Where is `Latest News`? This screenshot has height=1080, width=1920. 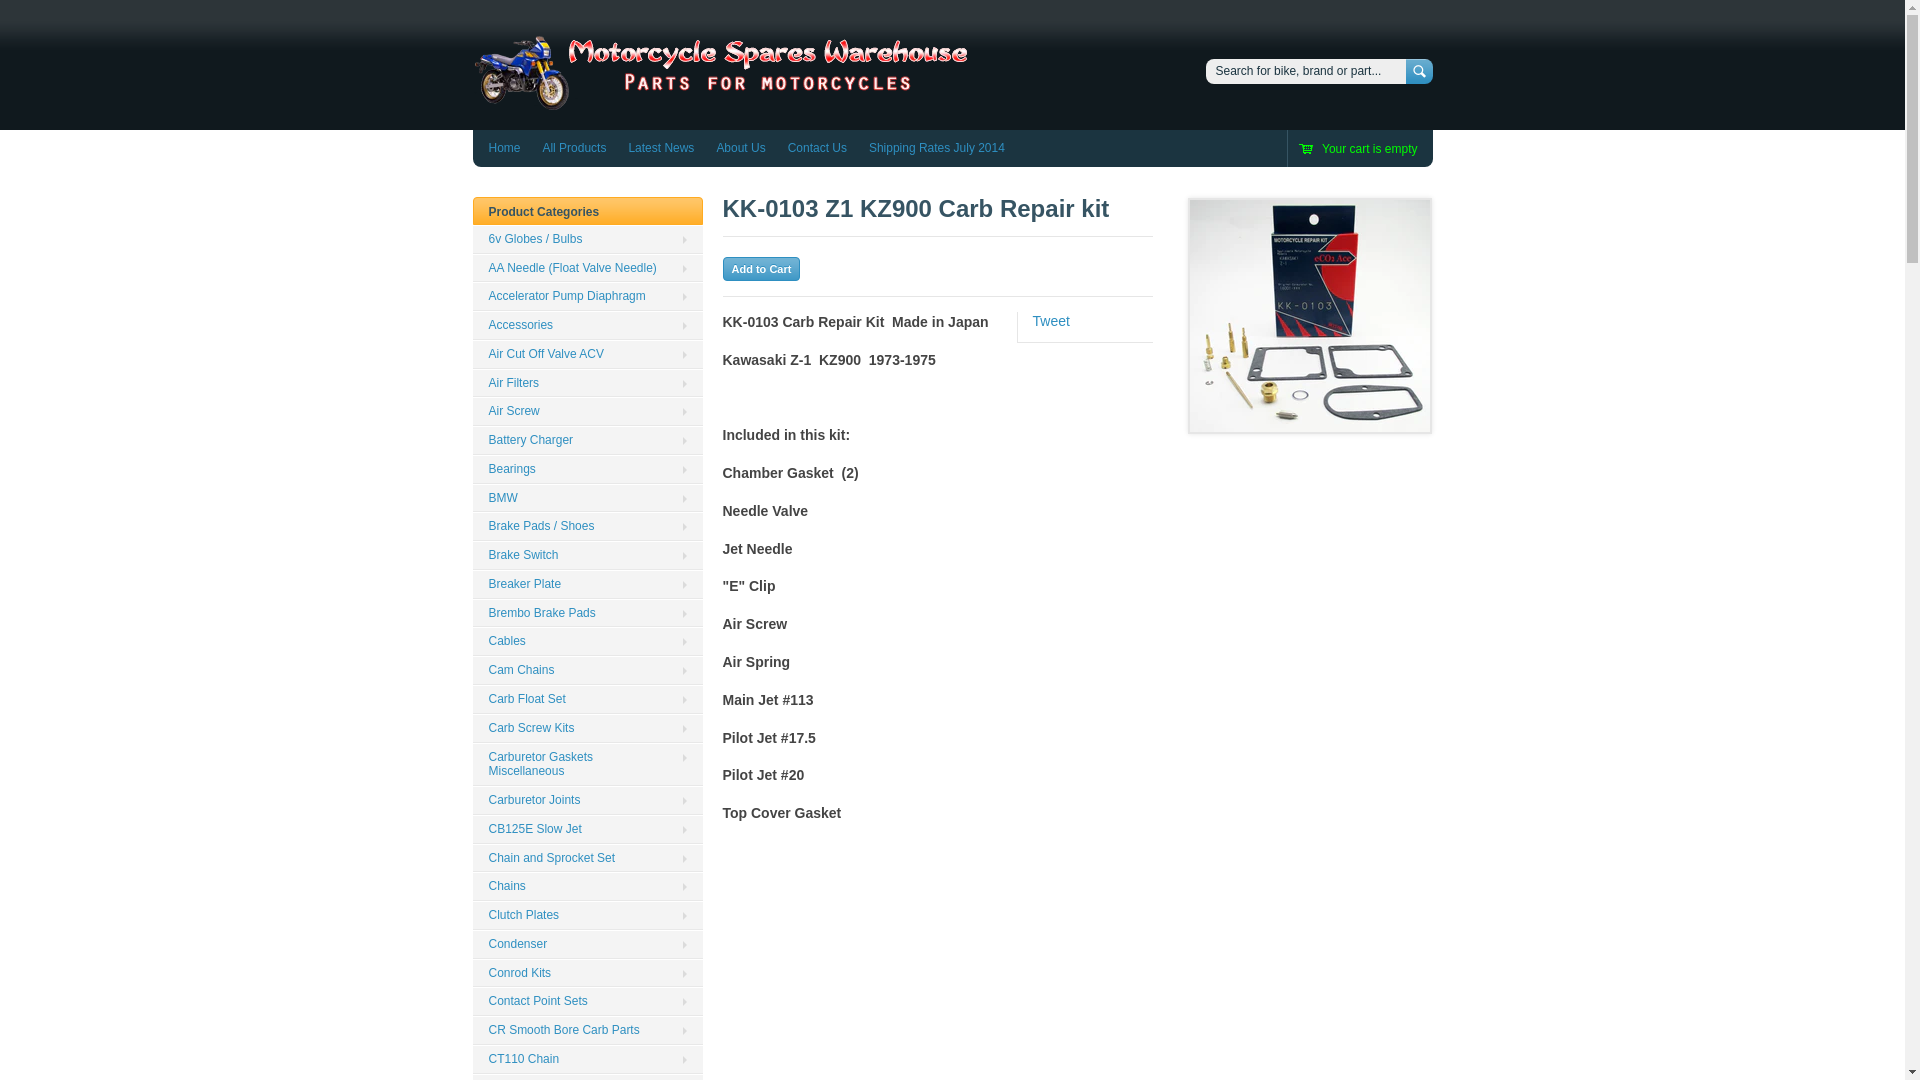
Latest News is located at coordinates (661, 148).